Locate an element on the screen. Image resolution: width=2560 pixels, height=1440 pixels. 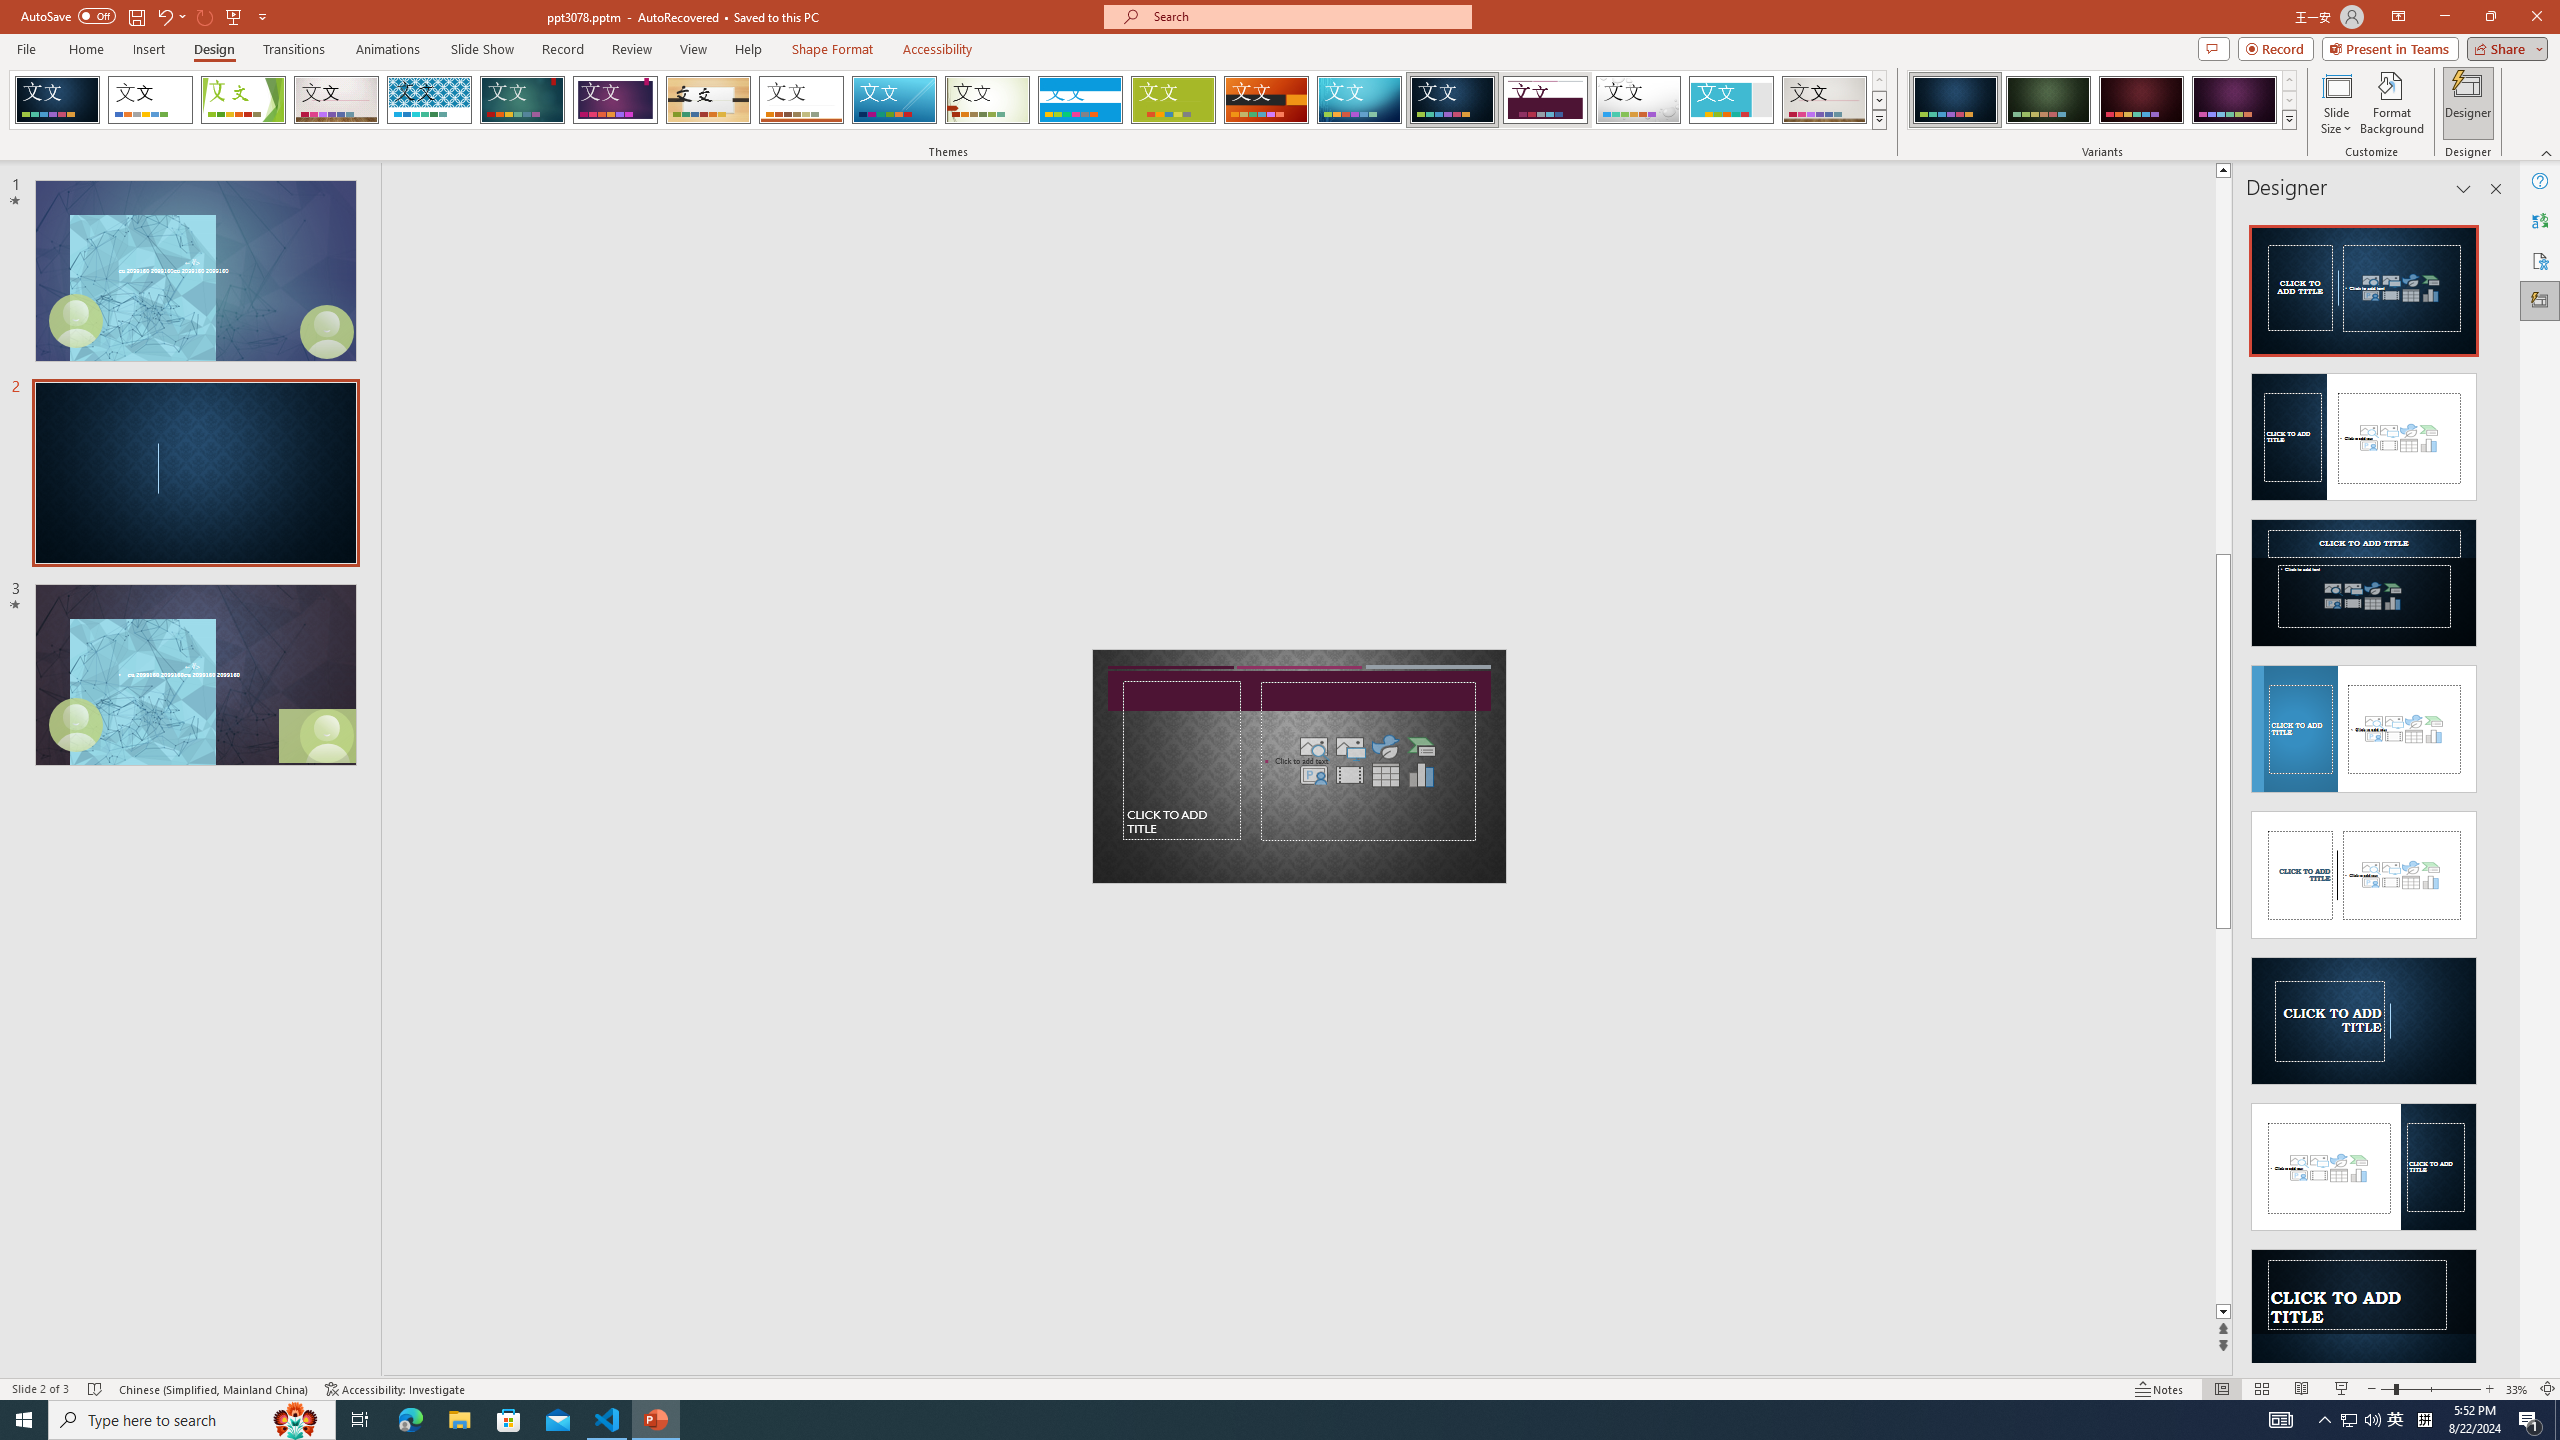
Help is located at coordinates (2540, 181).